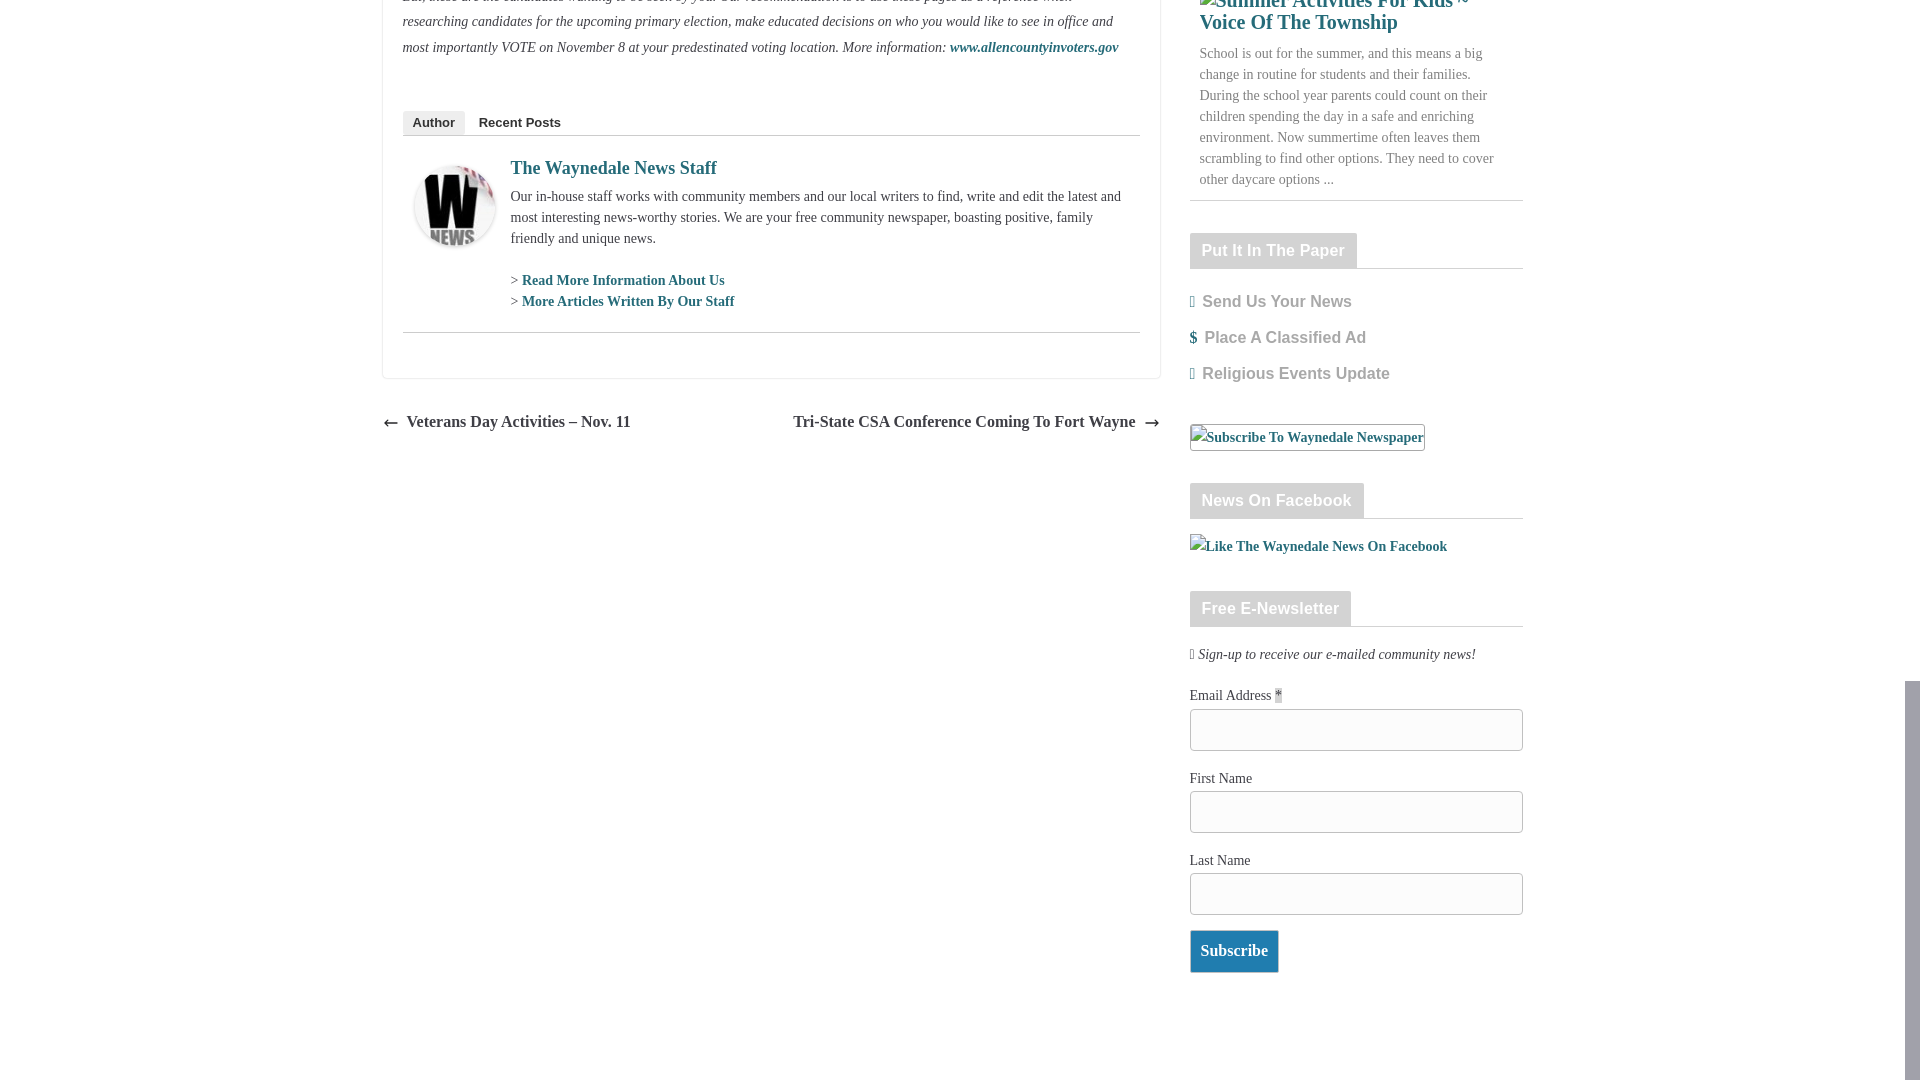 The height and width of the screenshot is (1080, 1920). Describe the element at coordinates (624, 280) in the screenshot. I see `Read More Information About Us` at that location.